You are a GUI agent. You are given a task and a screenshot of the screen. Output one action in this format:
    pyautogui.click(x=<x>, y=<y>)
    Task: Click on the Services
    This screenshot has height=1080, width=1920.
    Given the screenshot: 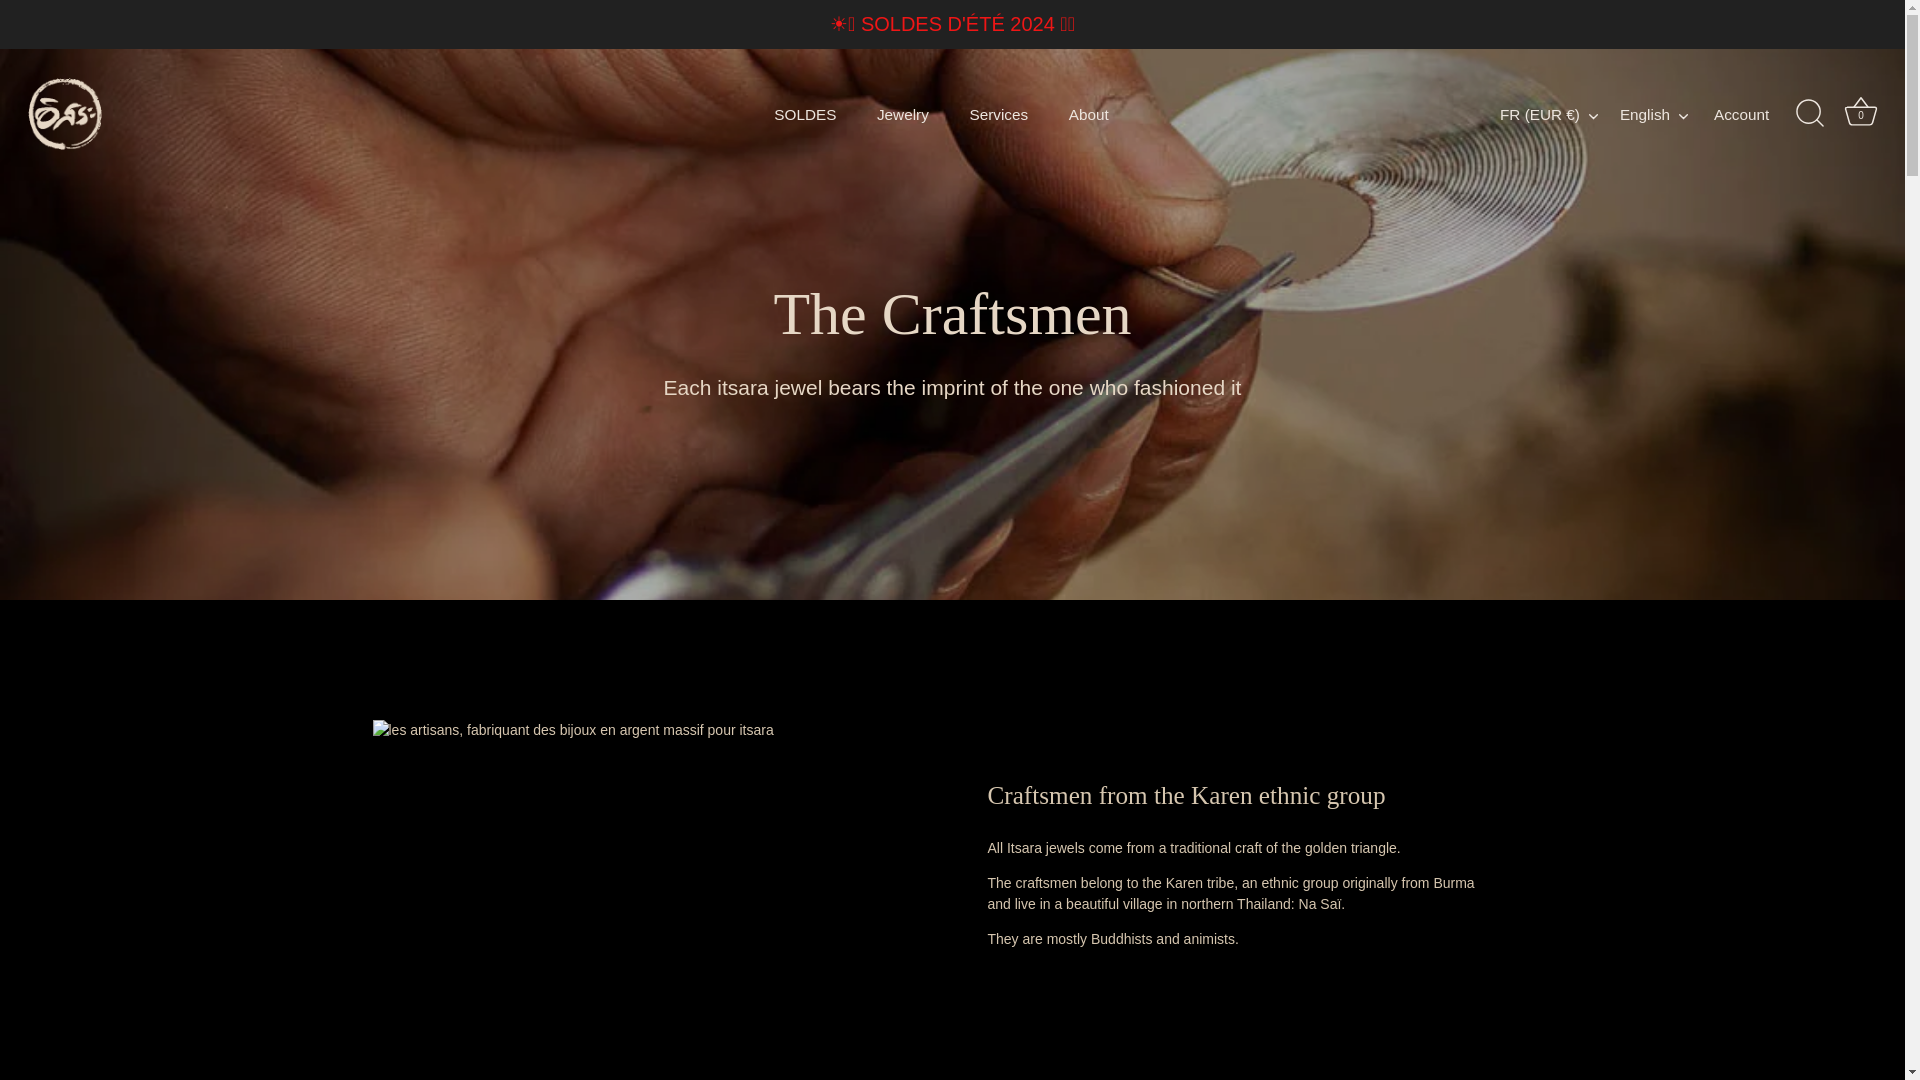 What is the action you would take?
    pyautogui.click(x=998, y=114)
    